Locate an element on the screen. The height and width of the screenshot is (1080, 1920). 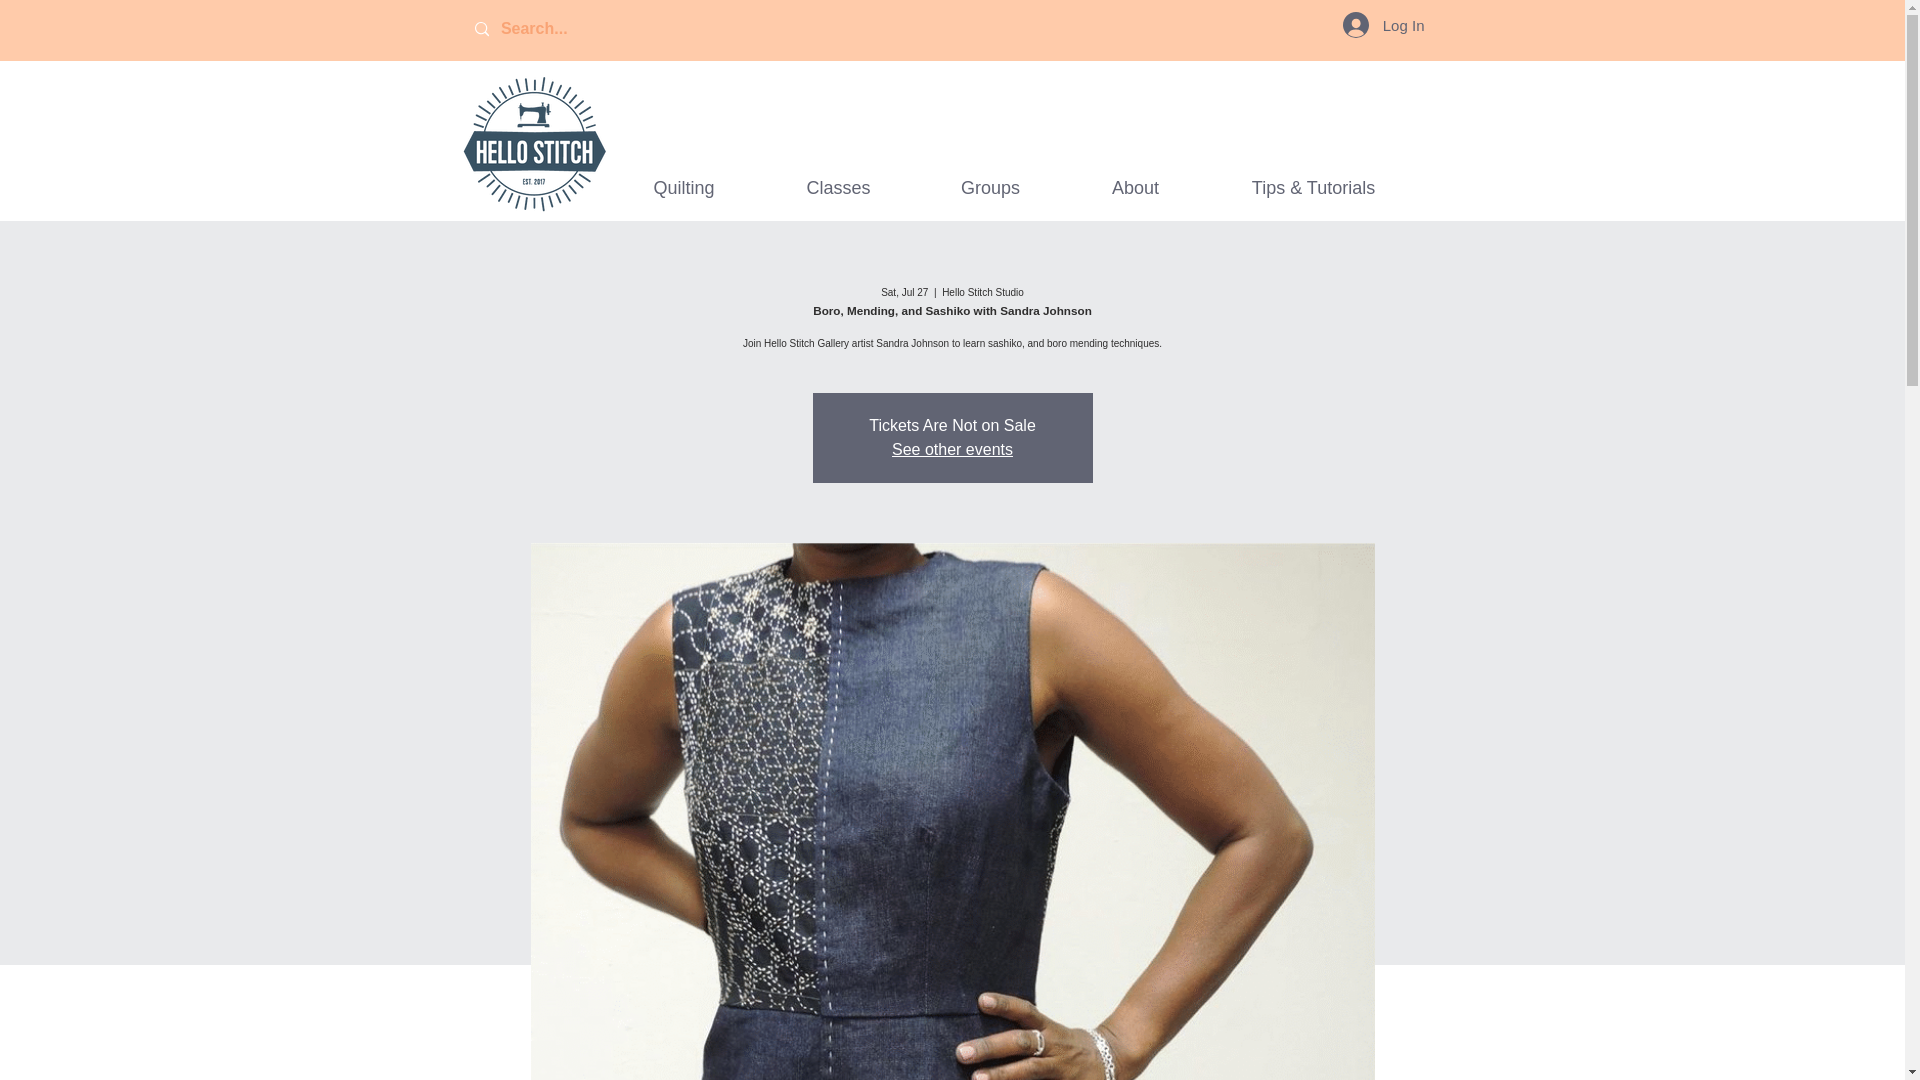
About is located at coordinates (1135, 188).